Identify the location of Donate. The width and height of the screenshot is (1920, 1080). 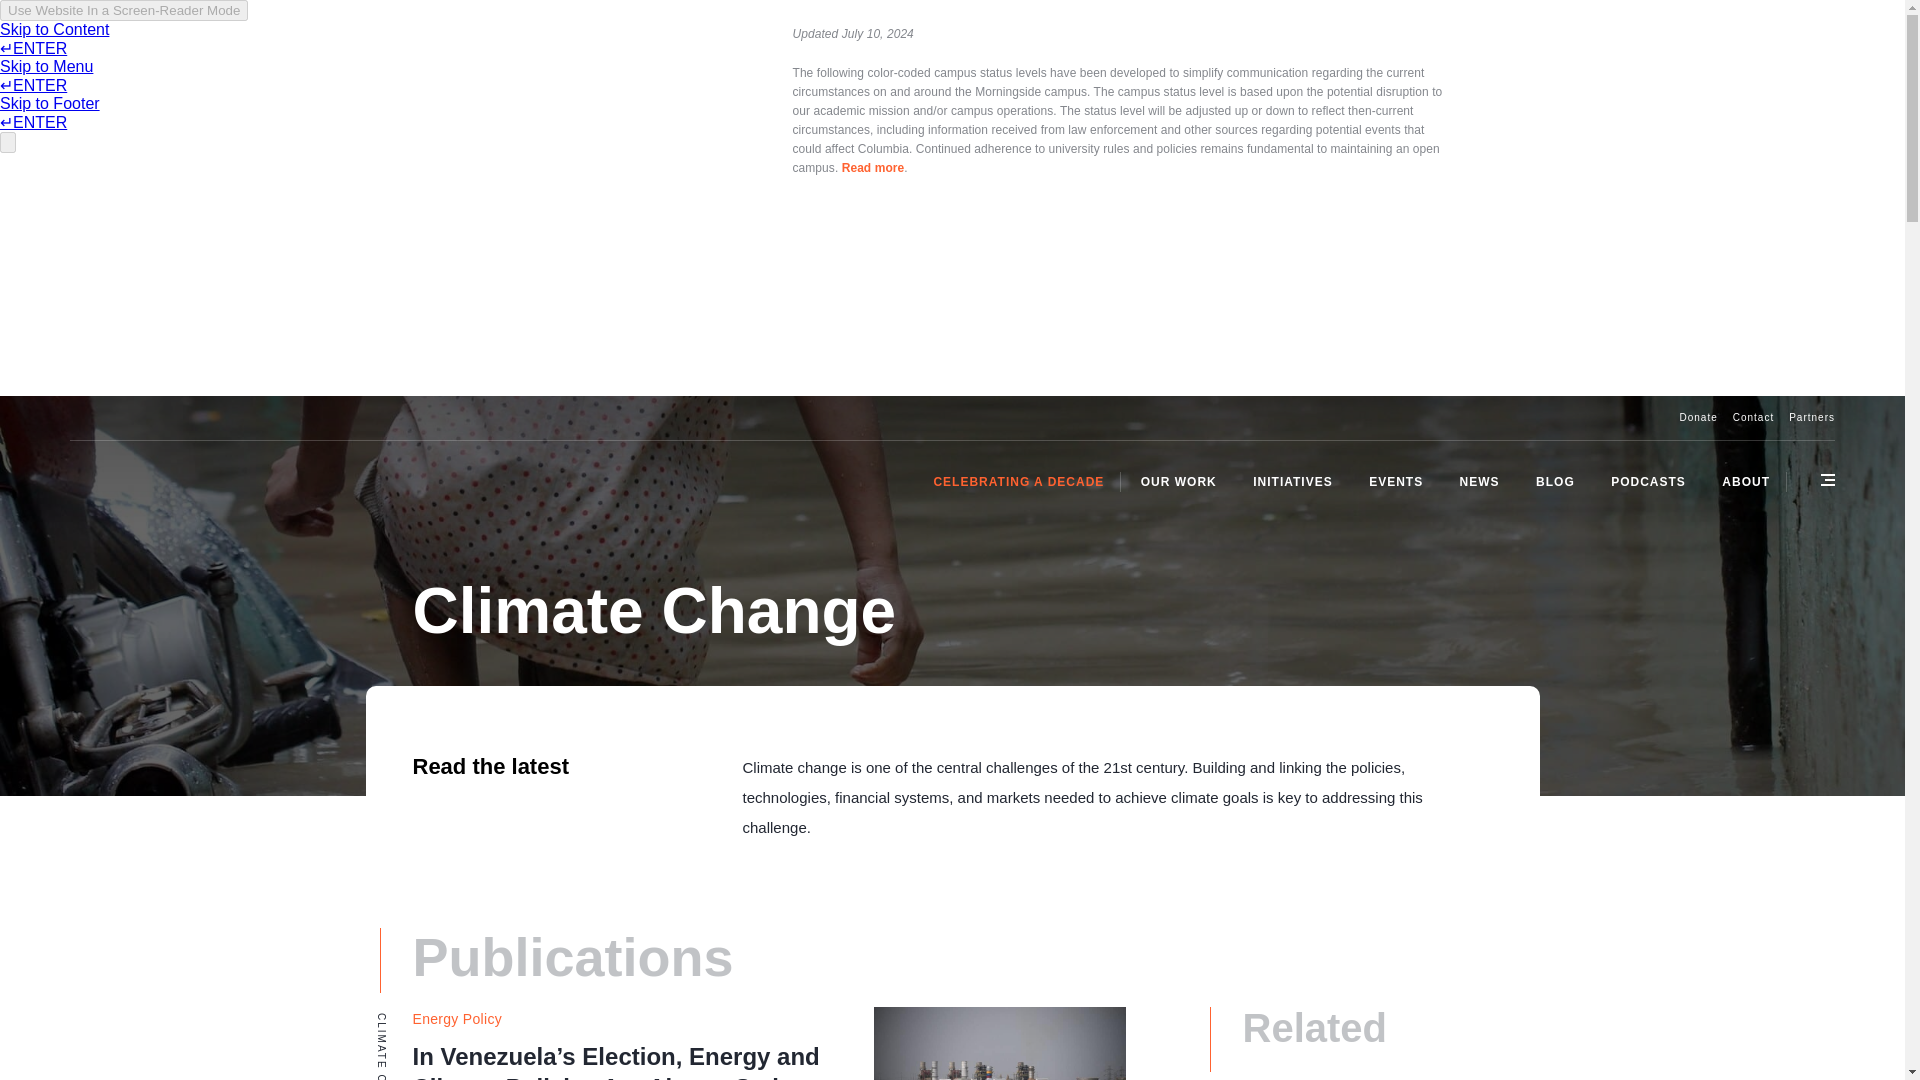
(1697, 417).